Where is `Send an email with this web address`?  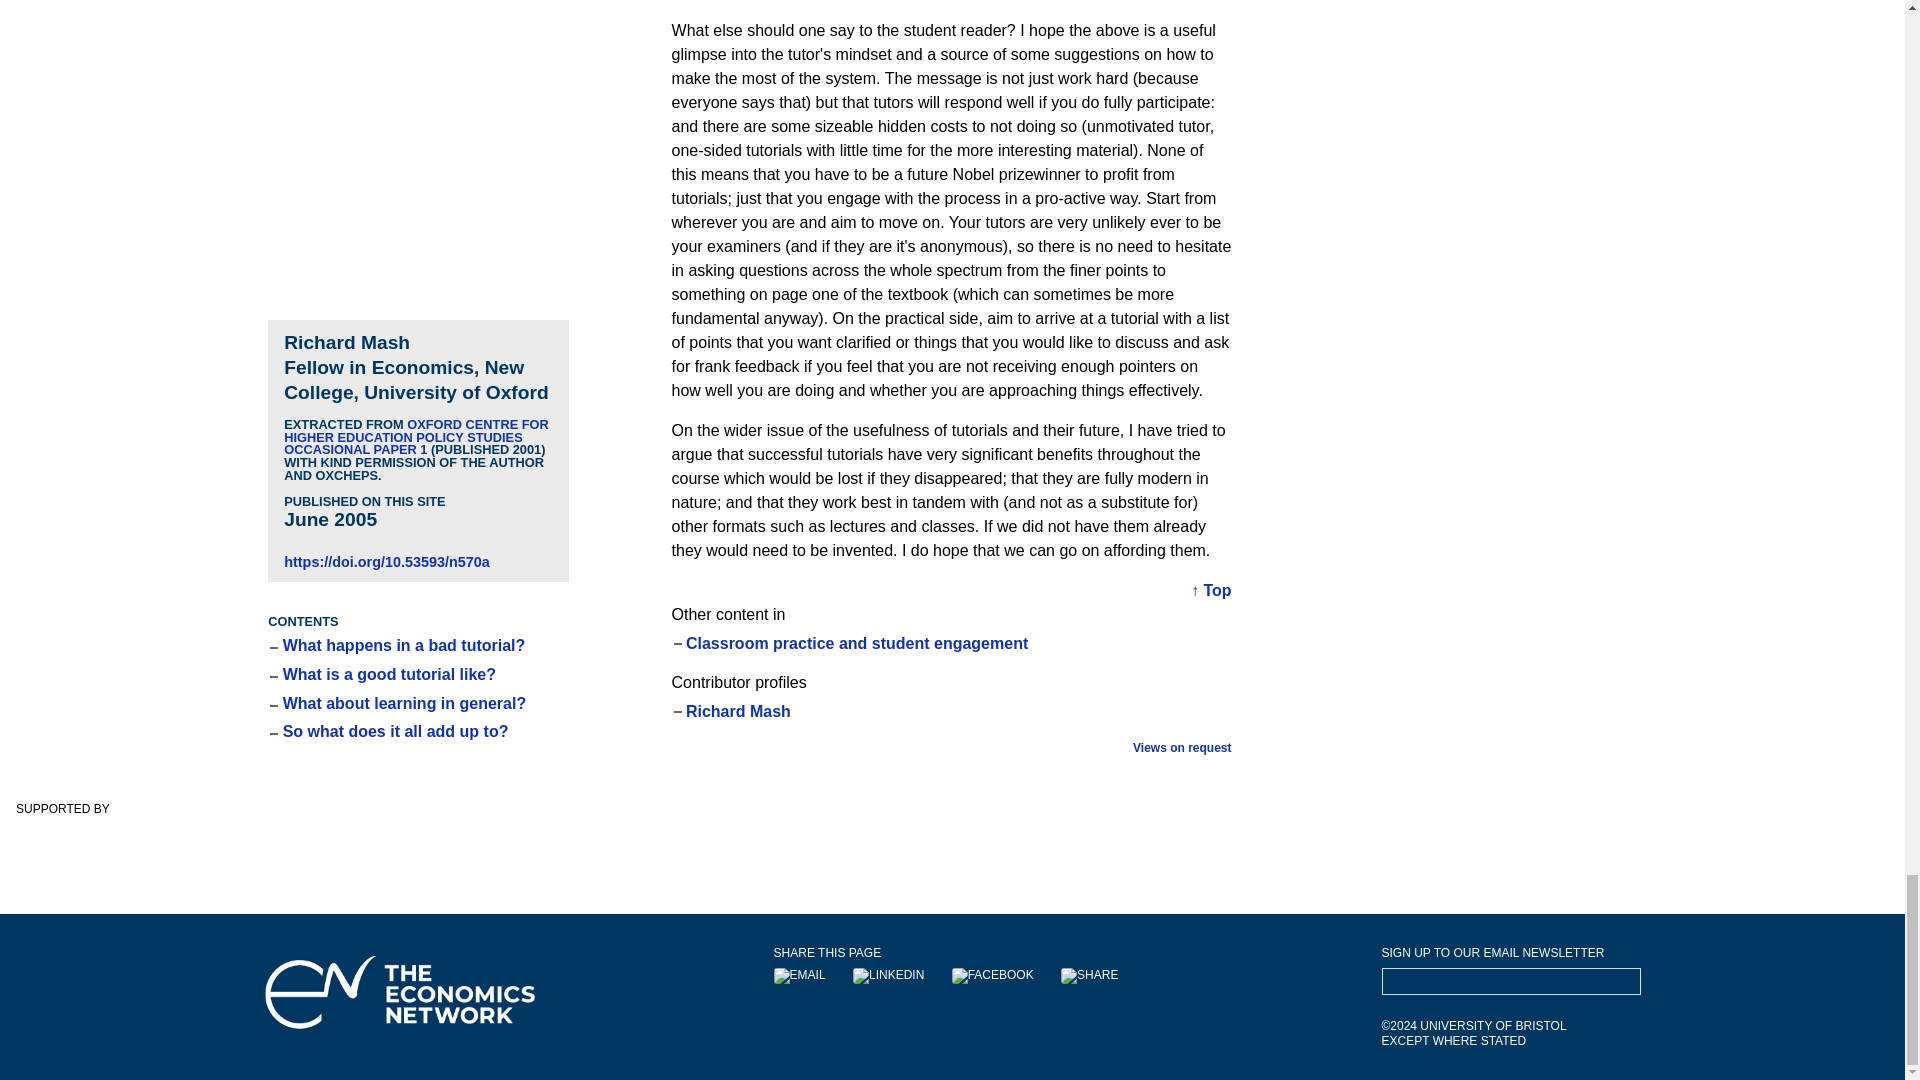
Send an email with this web address is located at coordinates (812, 974).